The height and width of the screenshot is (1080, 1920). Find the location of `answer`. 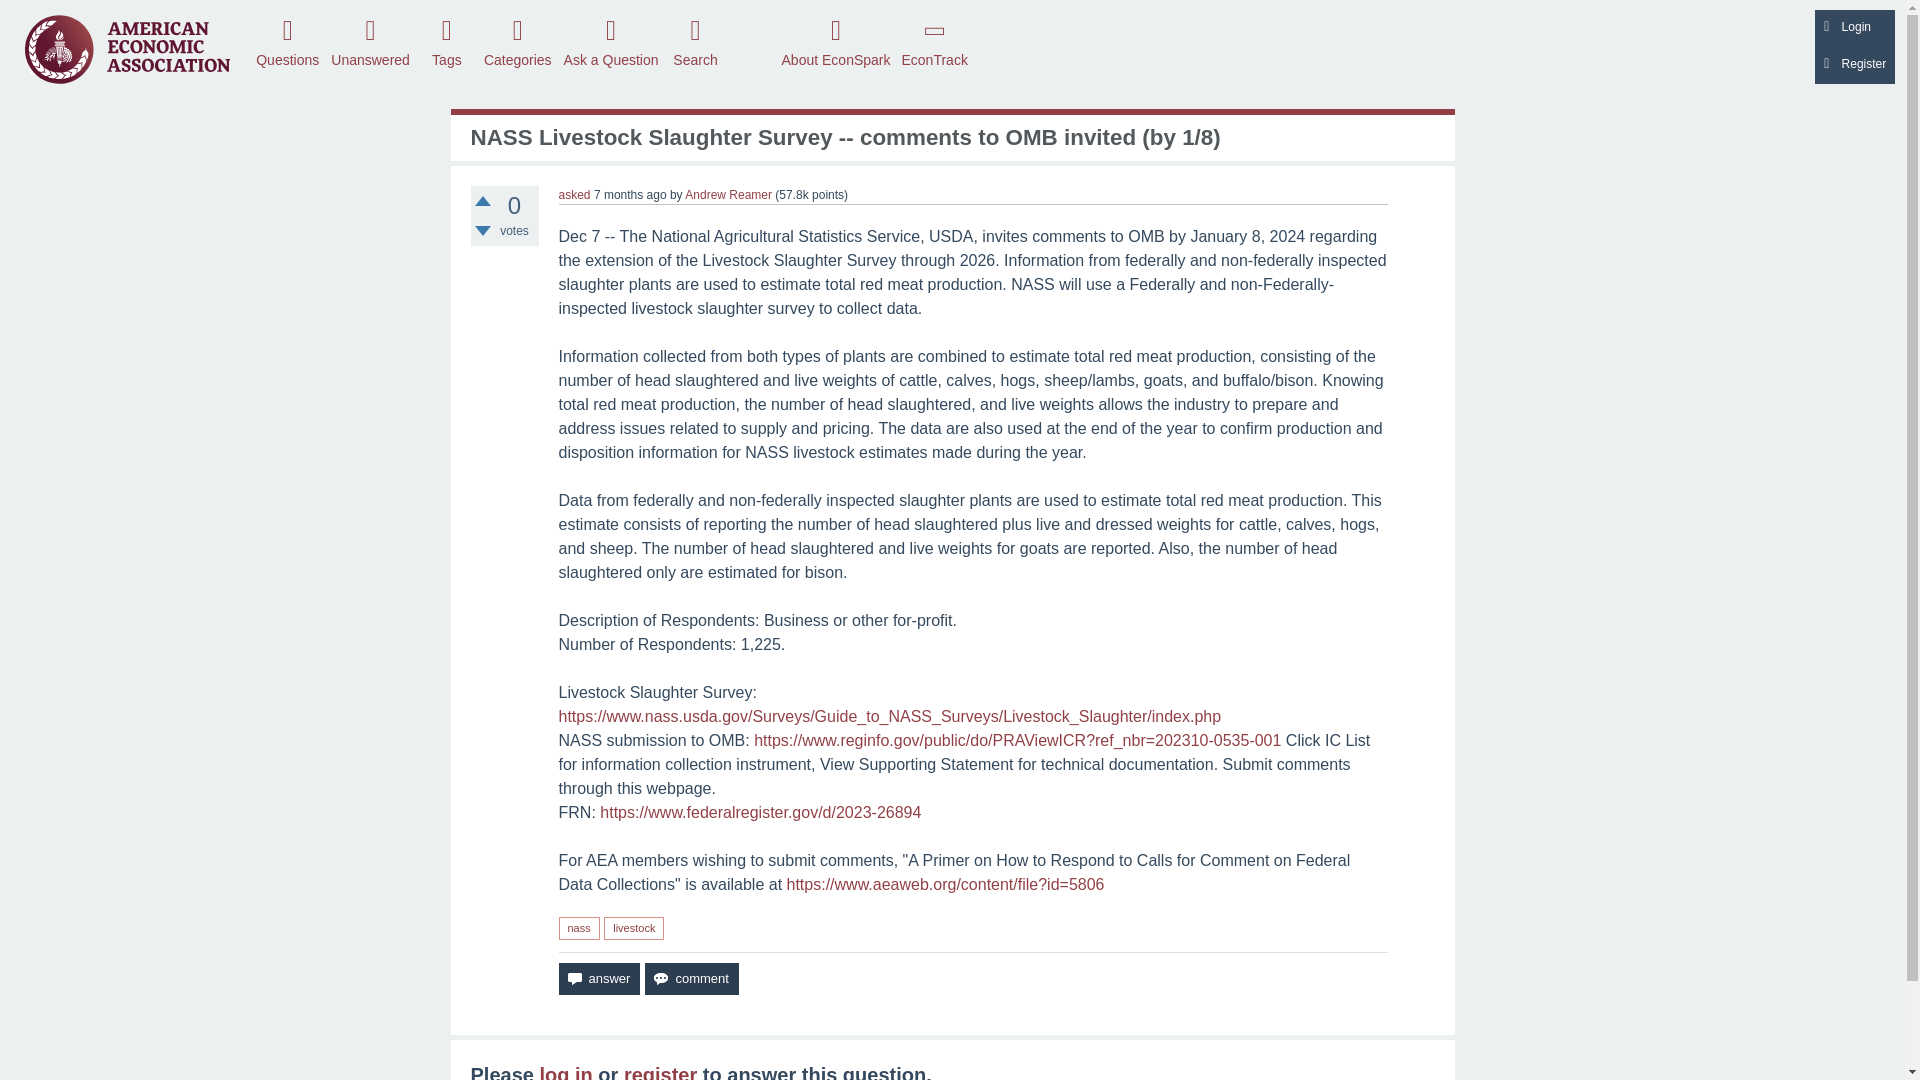

answer is located at coordinates (598, 978).